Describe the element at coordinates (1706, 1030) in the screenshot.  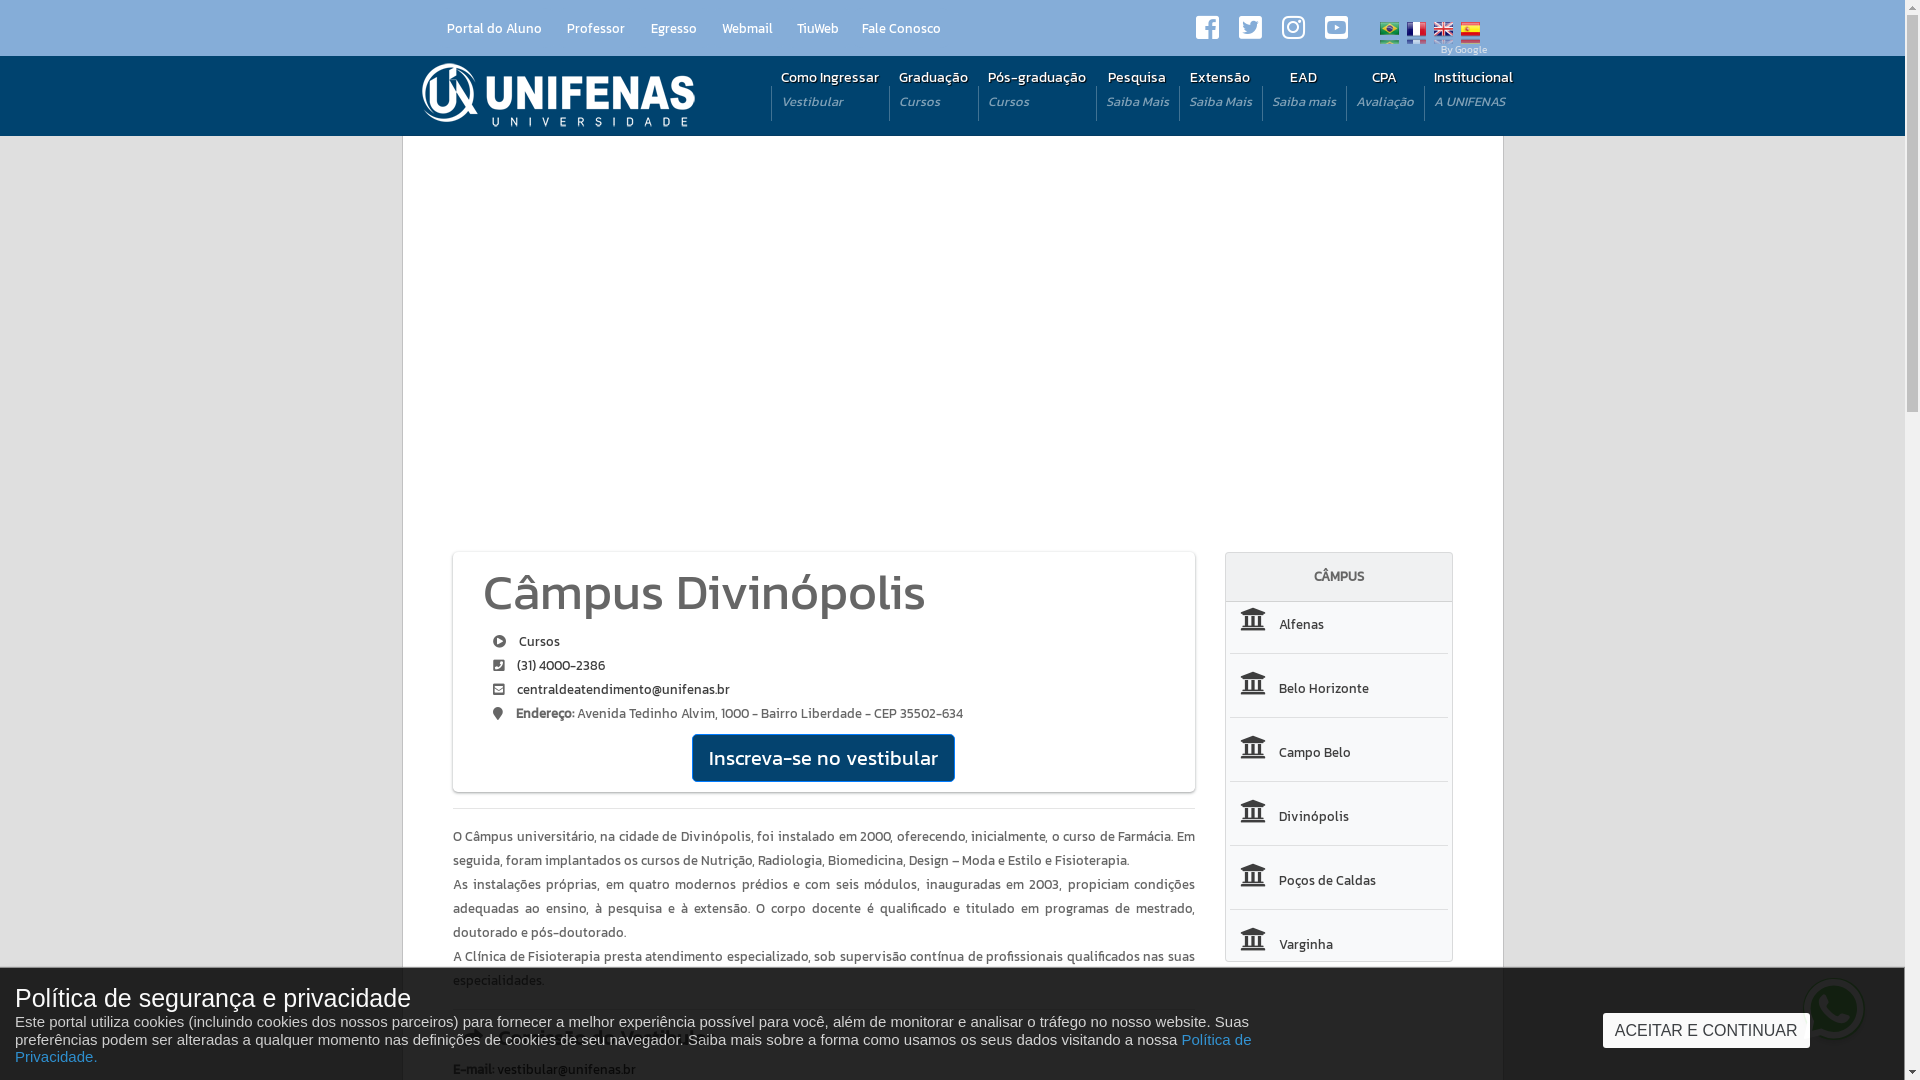
I see `ACEITAR E CONTINUAR` at that location.